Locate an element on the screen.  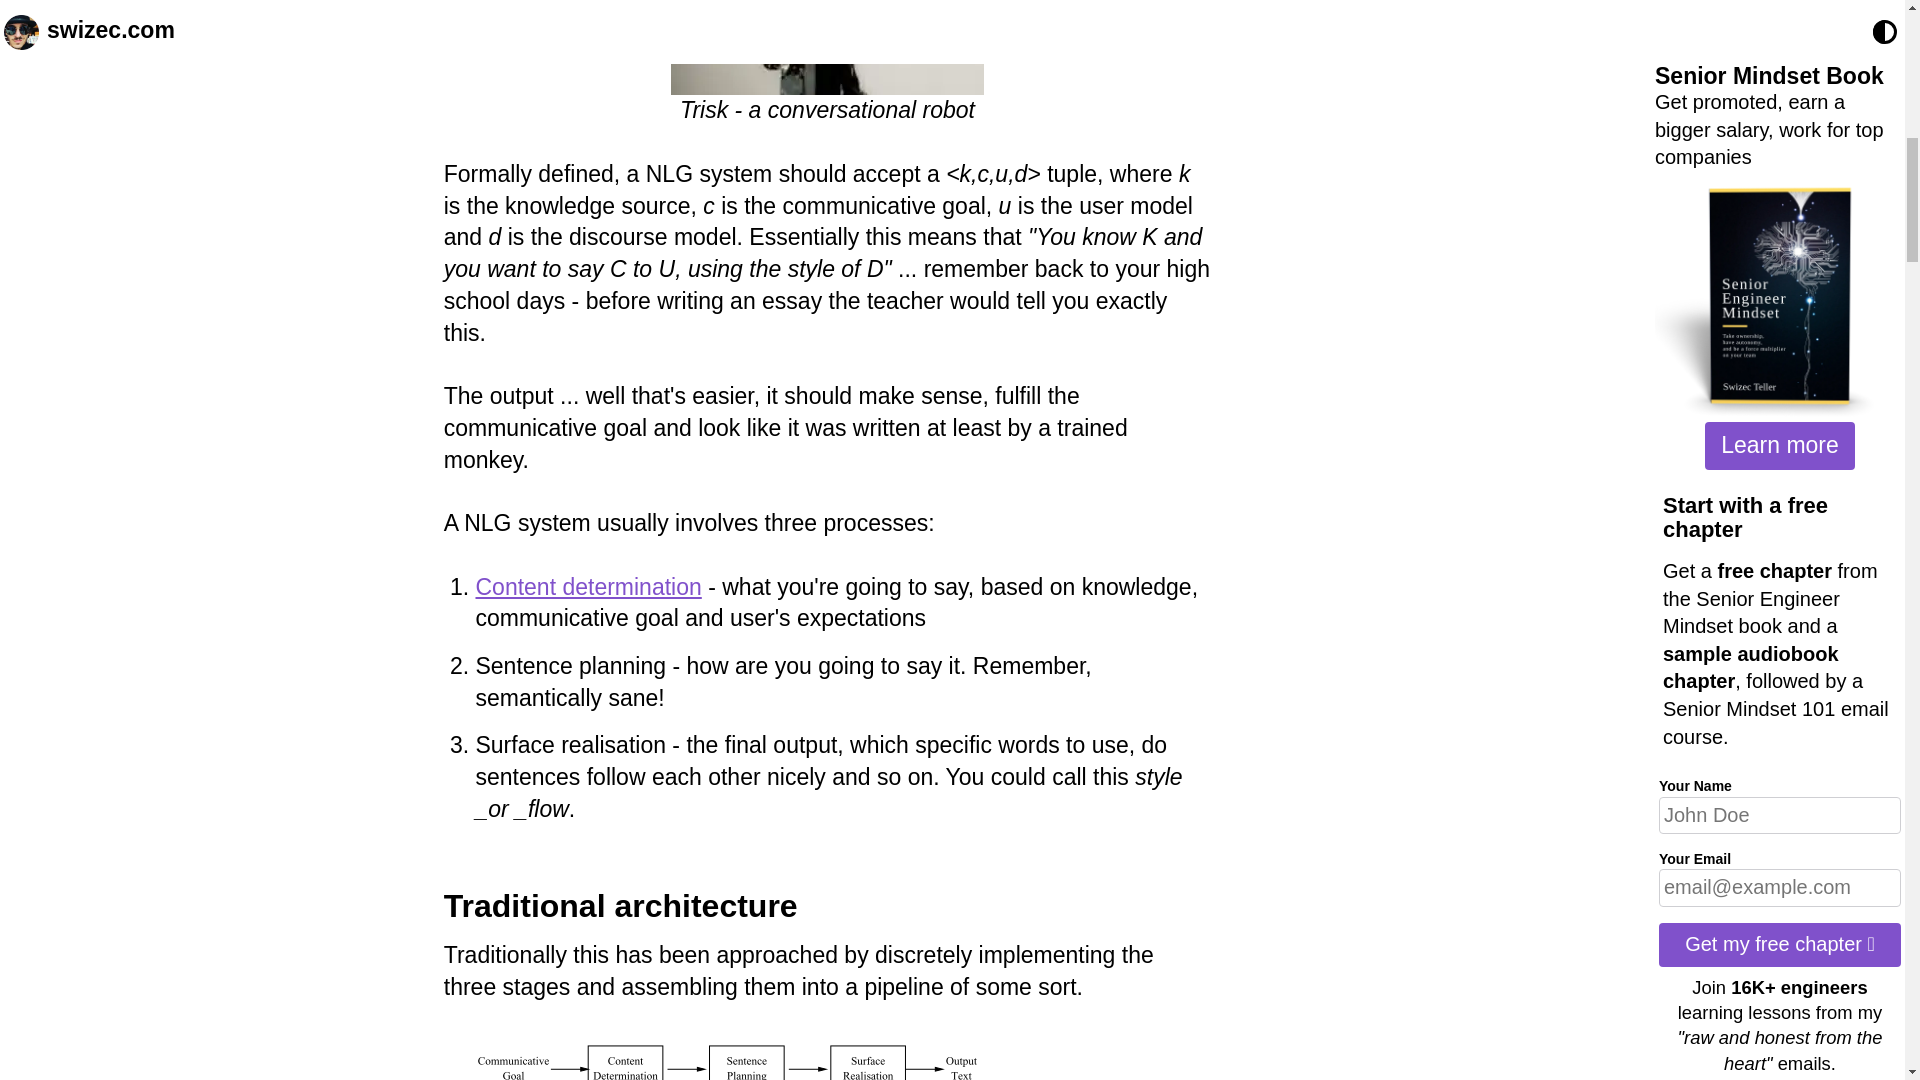
Content determination is located at coordinates (587, 586).